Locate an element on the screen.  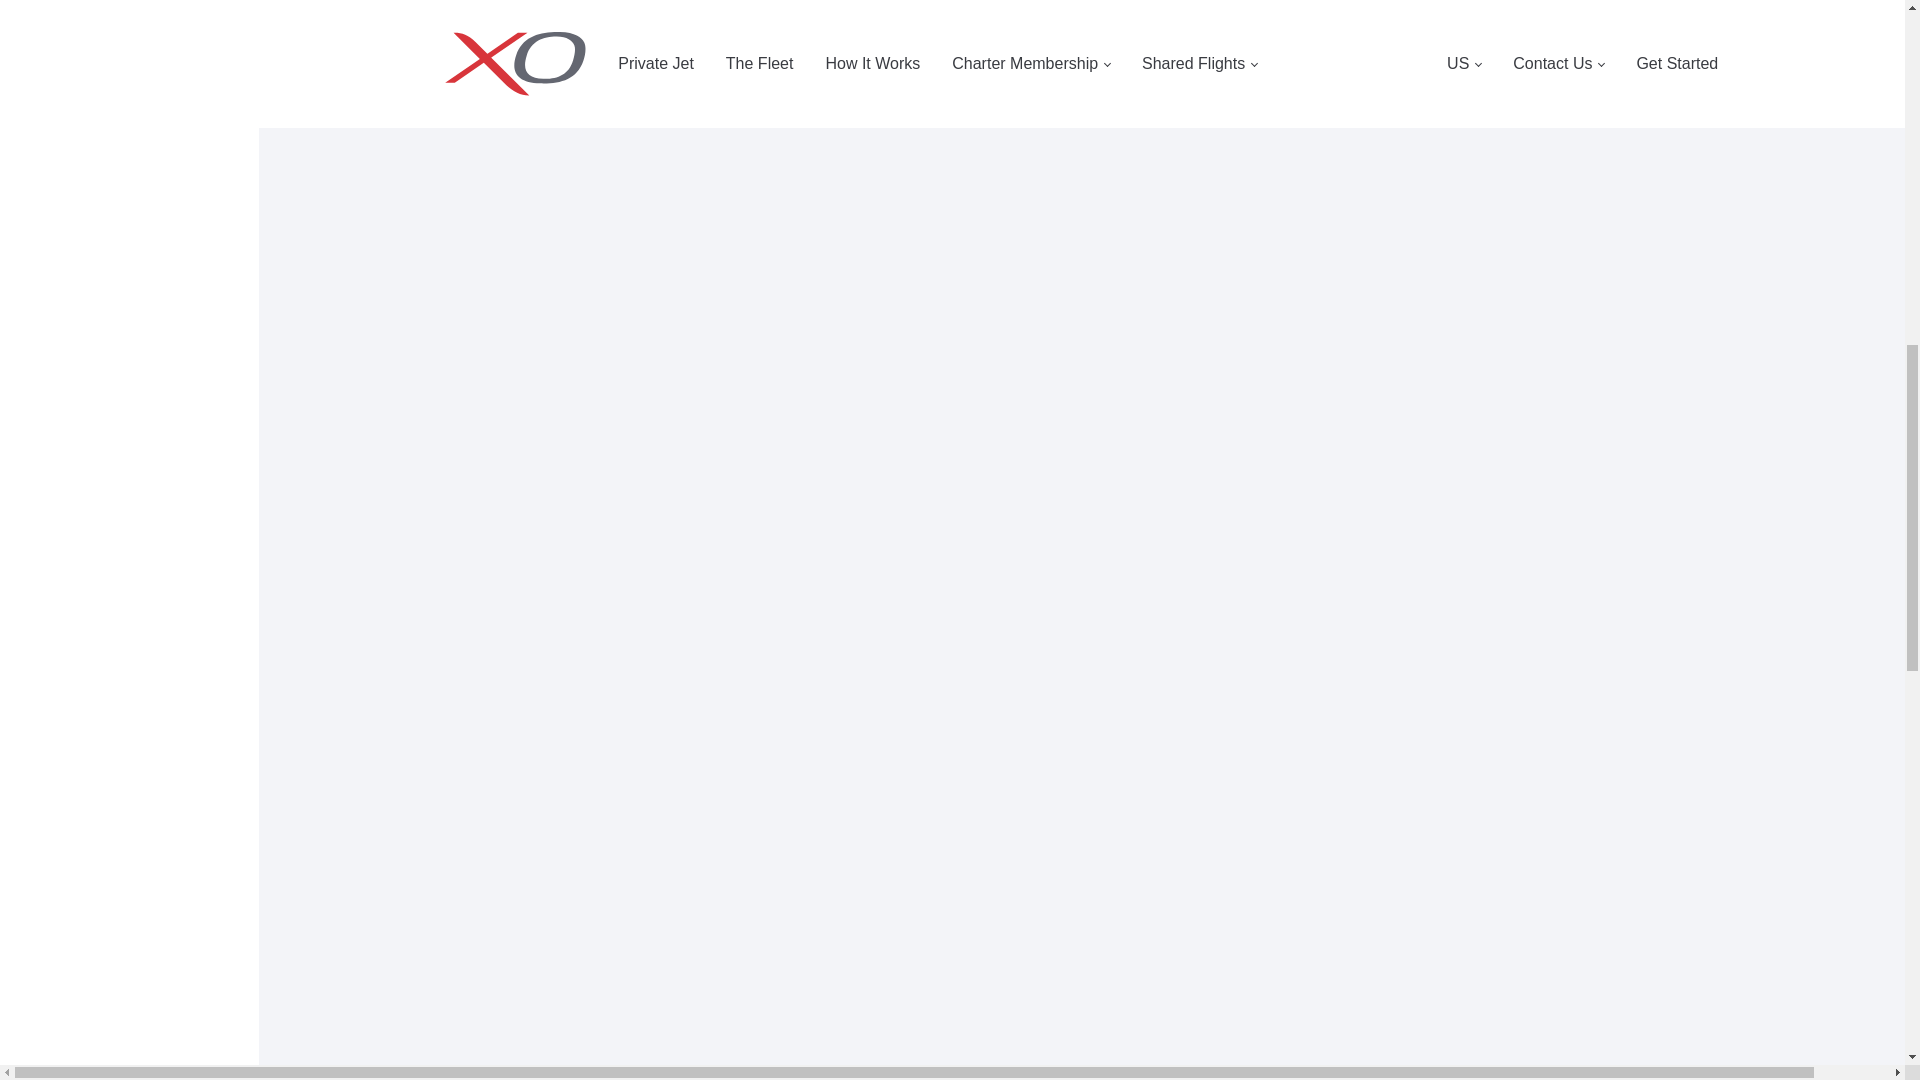
Conrad Osaka is located at coordinates (873, 1048).